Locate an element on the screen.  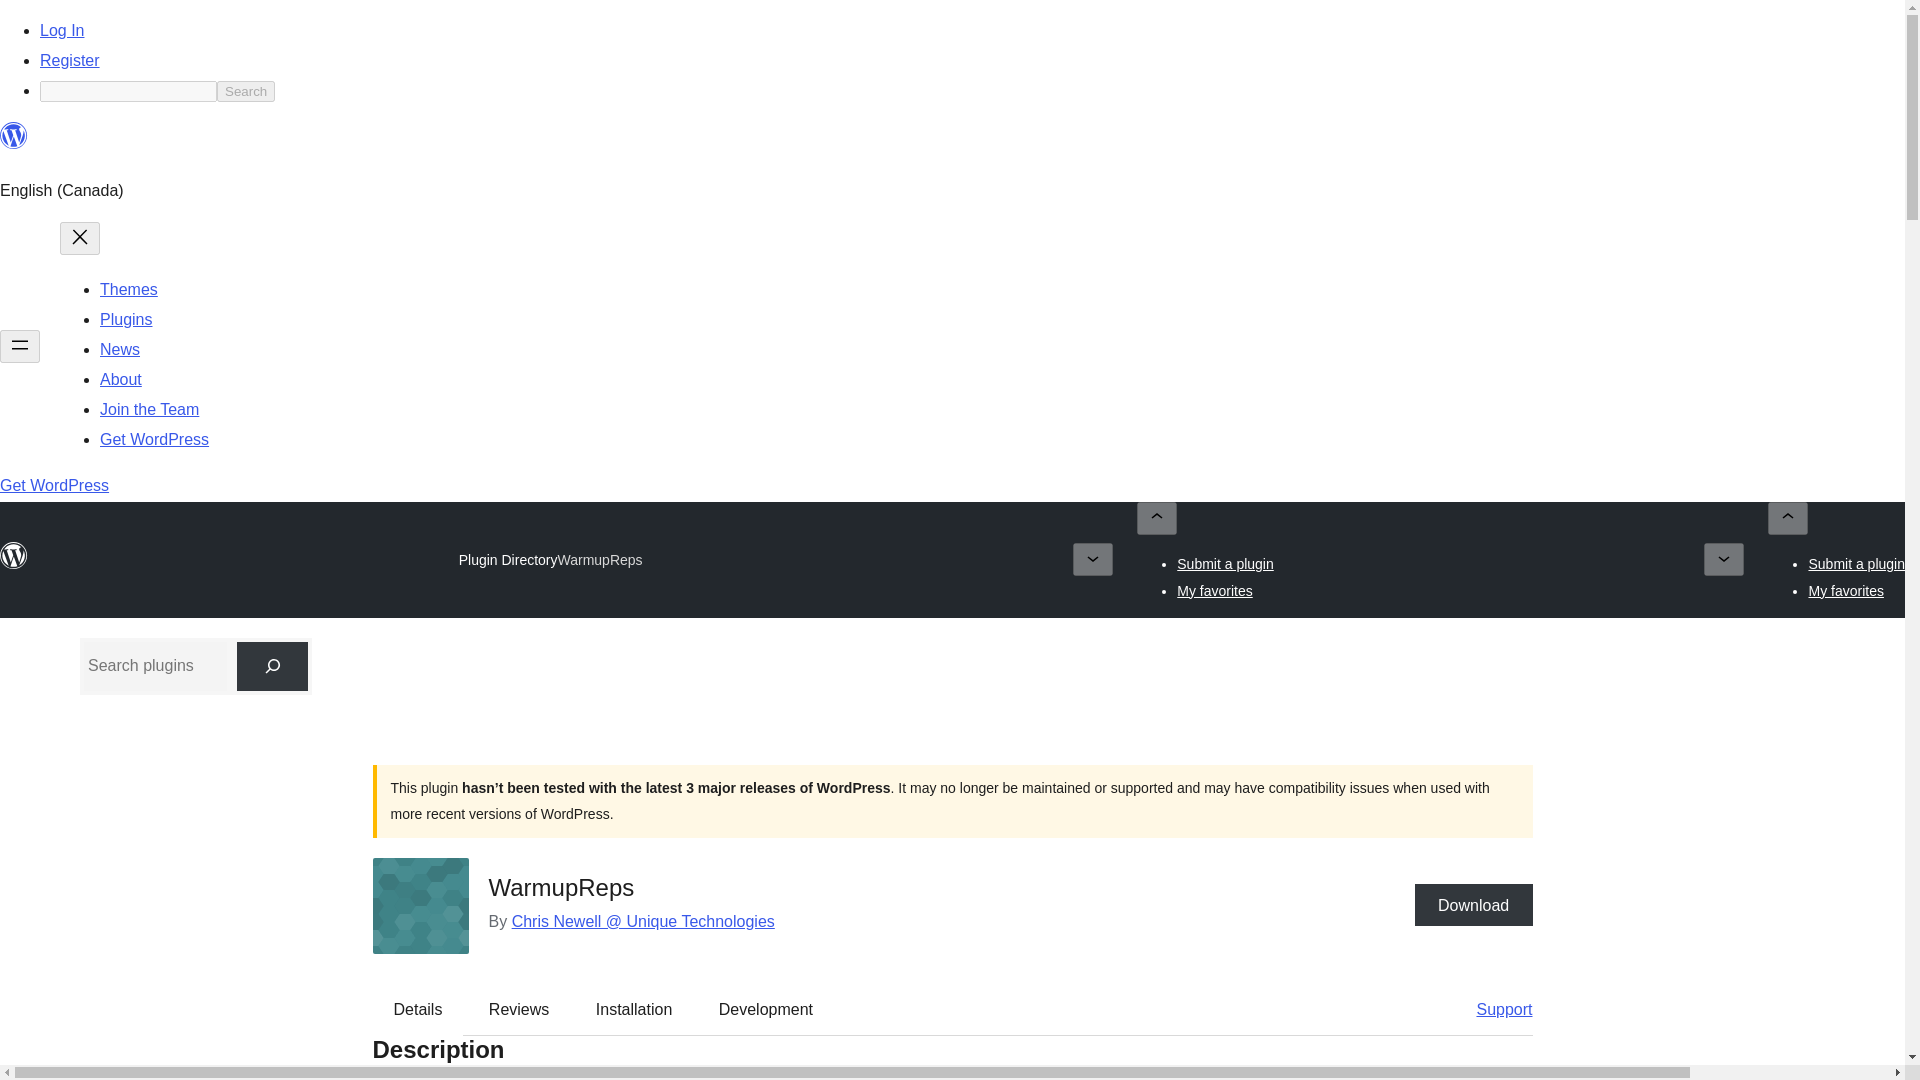
My favorites is located at coordinates (1846, 590).